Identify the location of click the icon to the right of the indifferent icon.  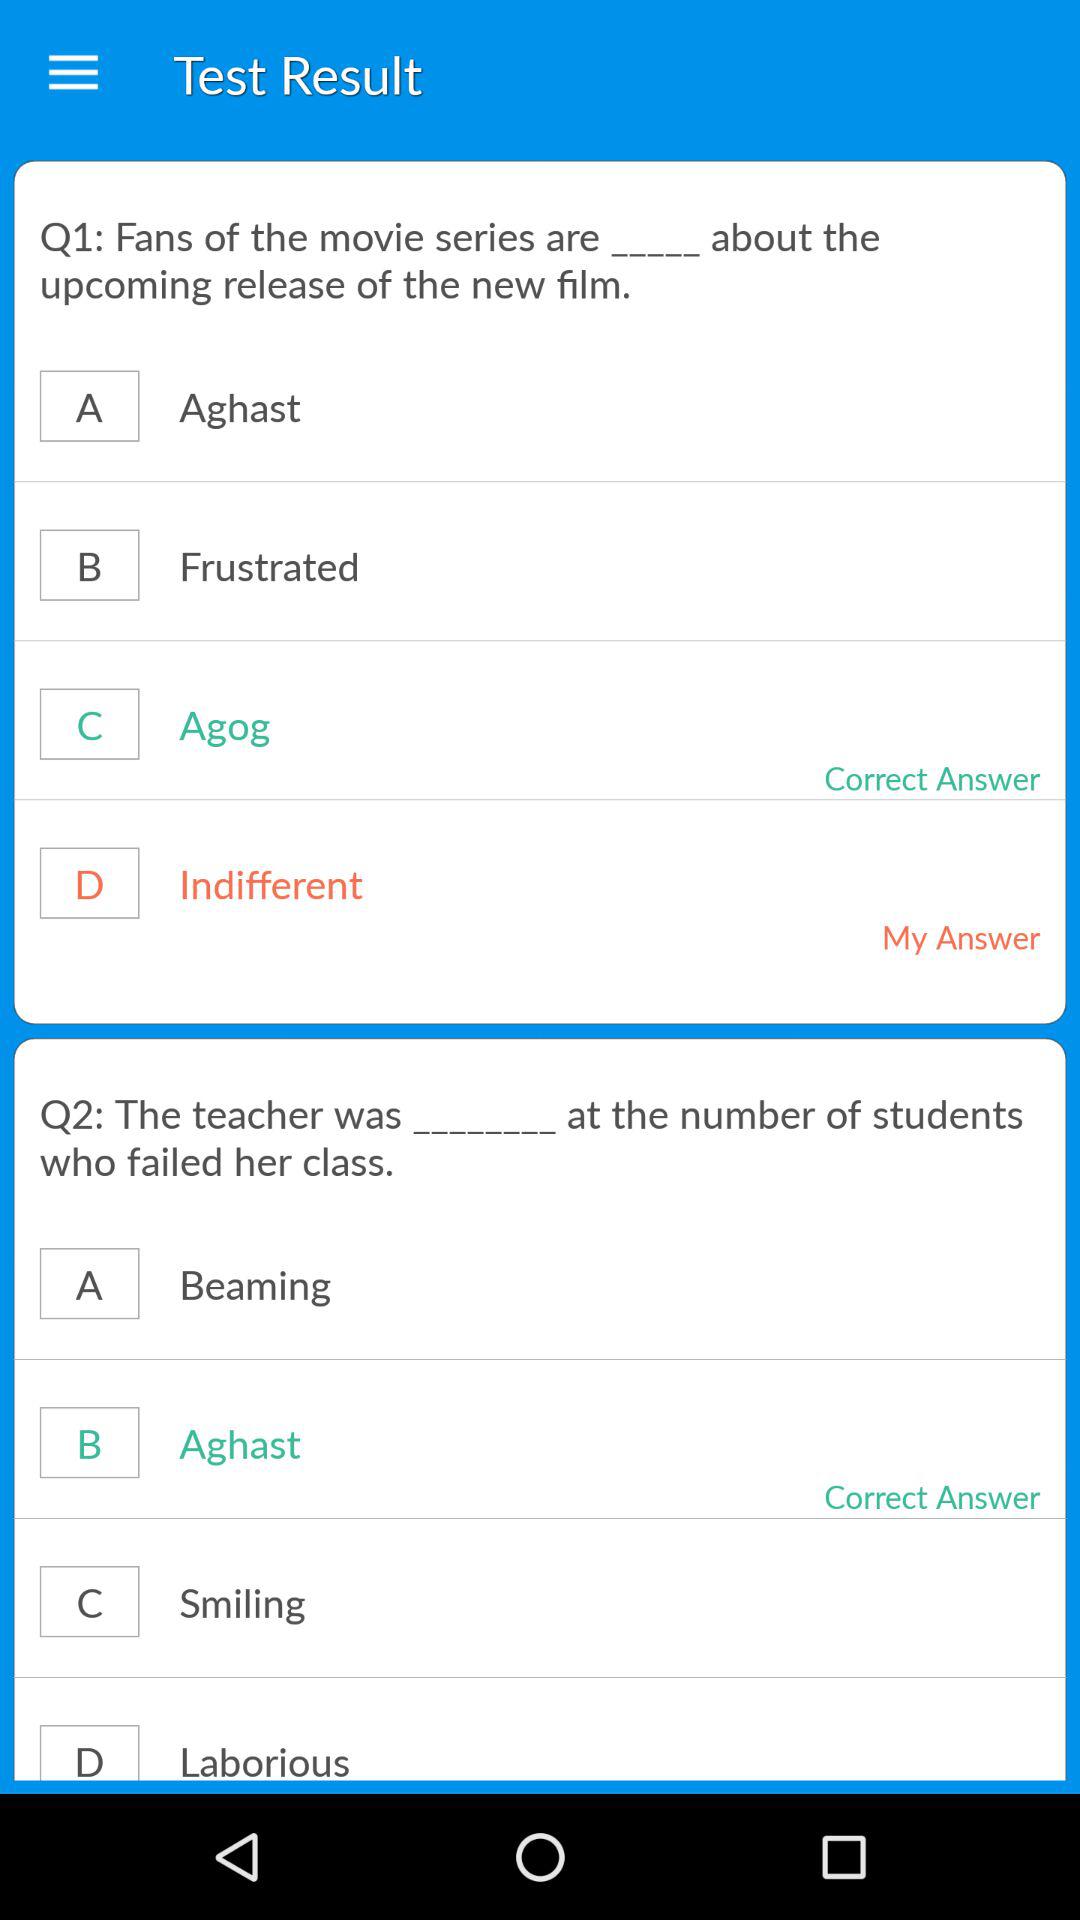
(890, 936).